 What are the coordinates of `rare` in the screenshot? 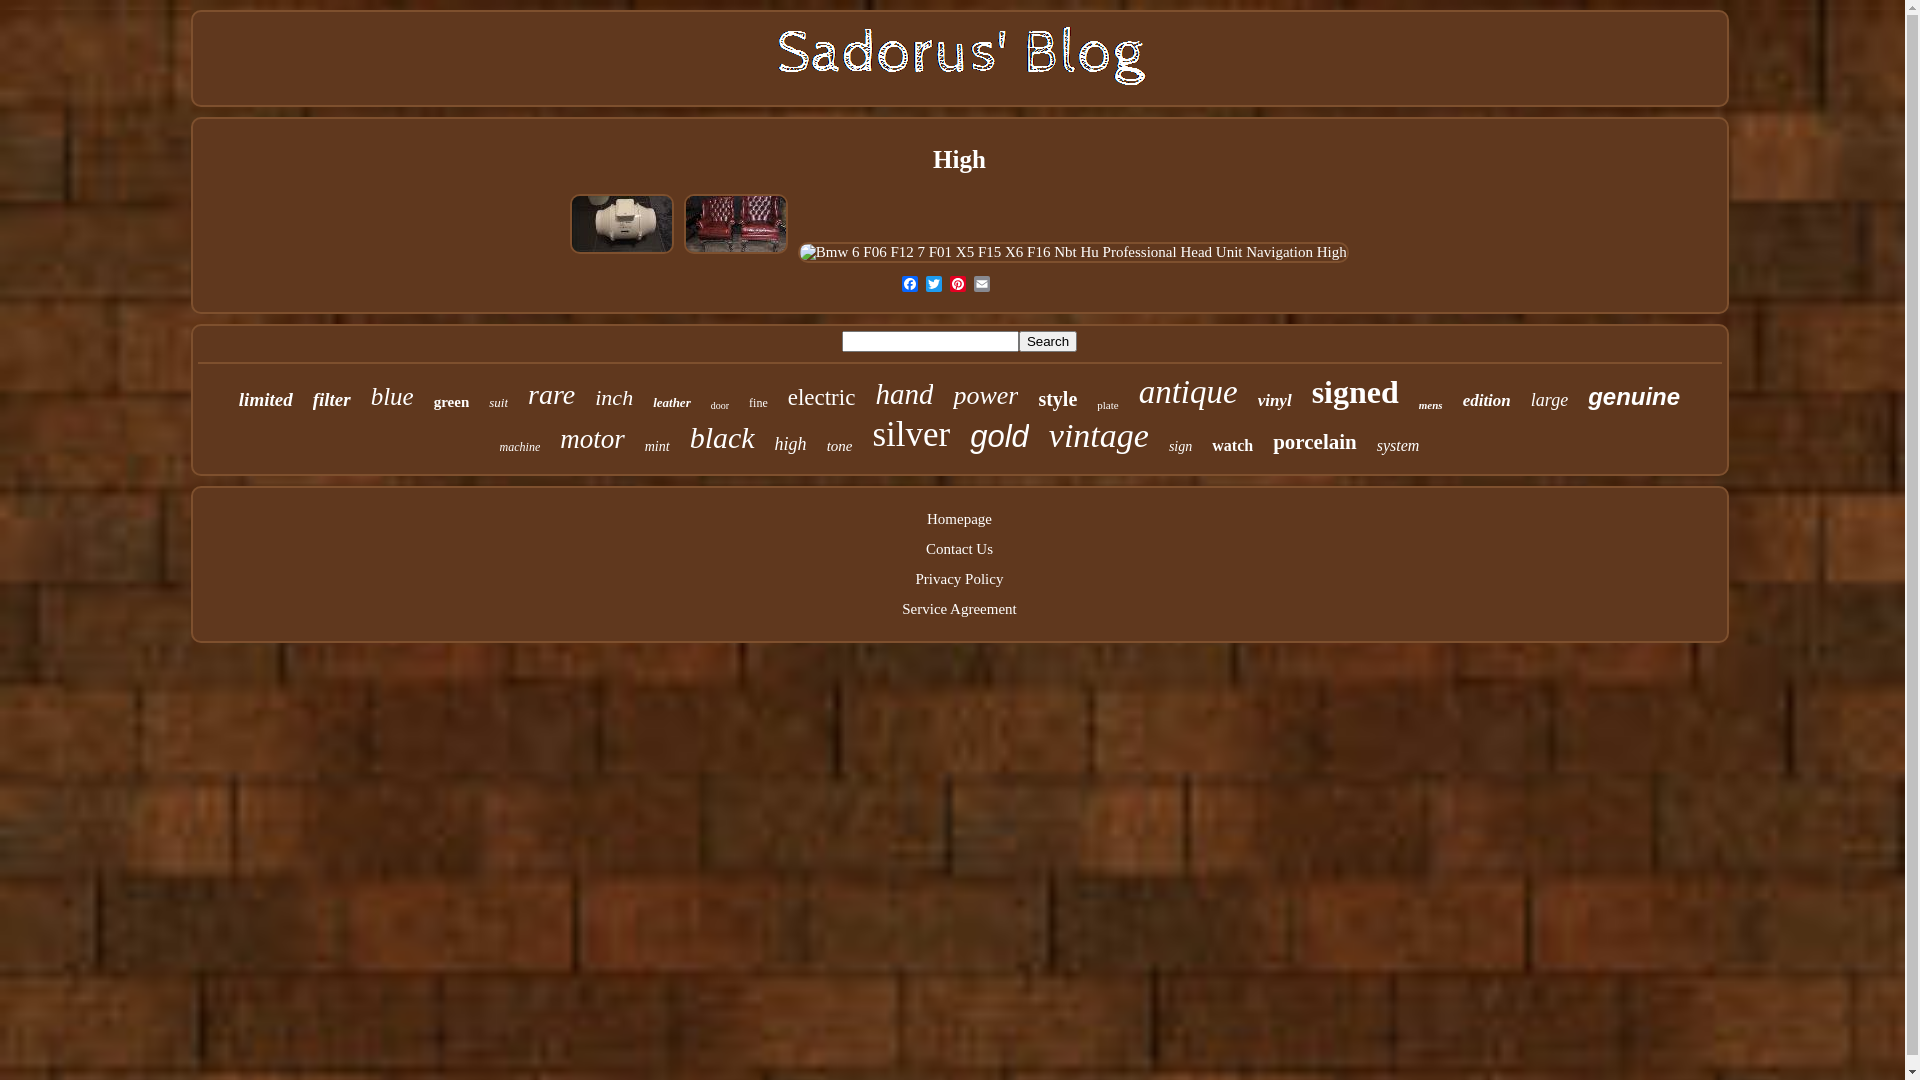 It's located at (552, 394).